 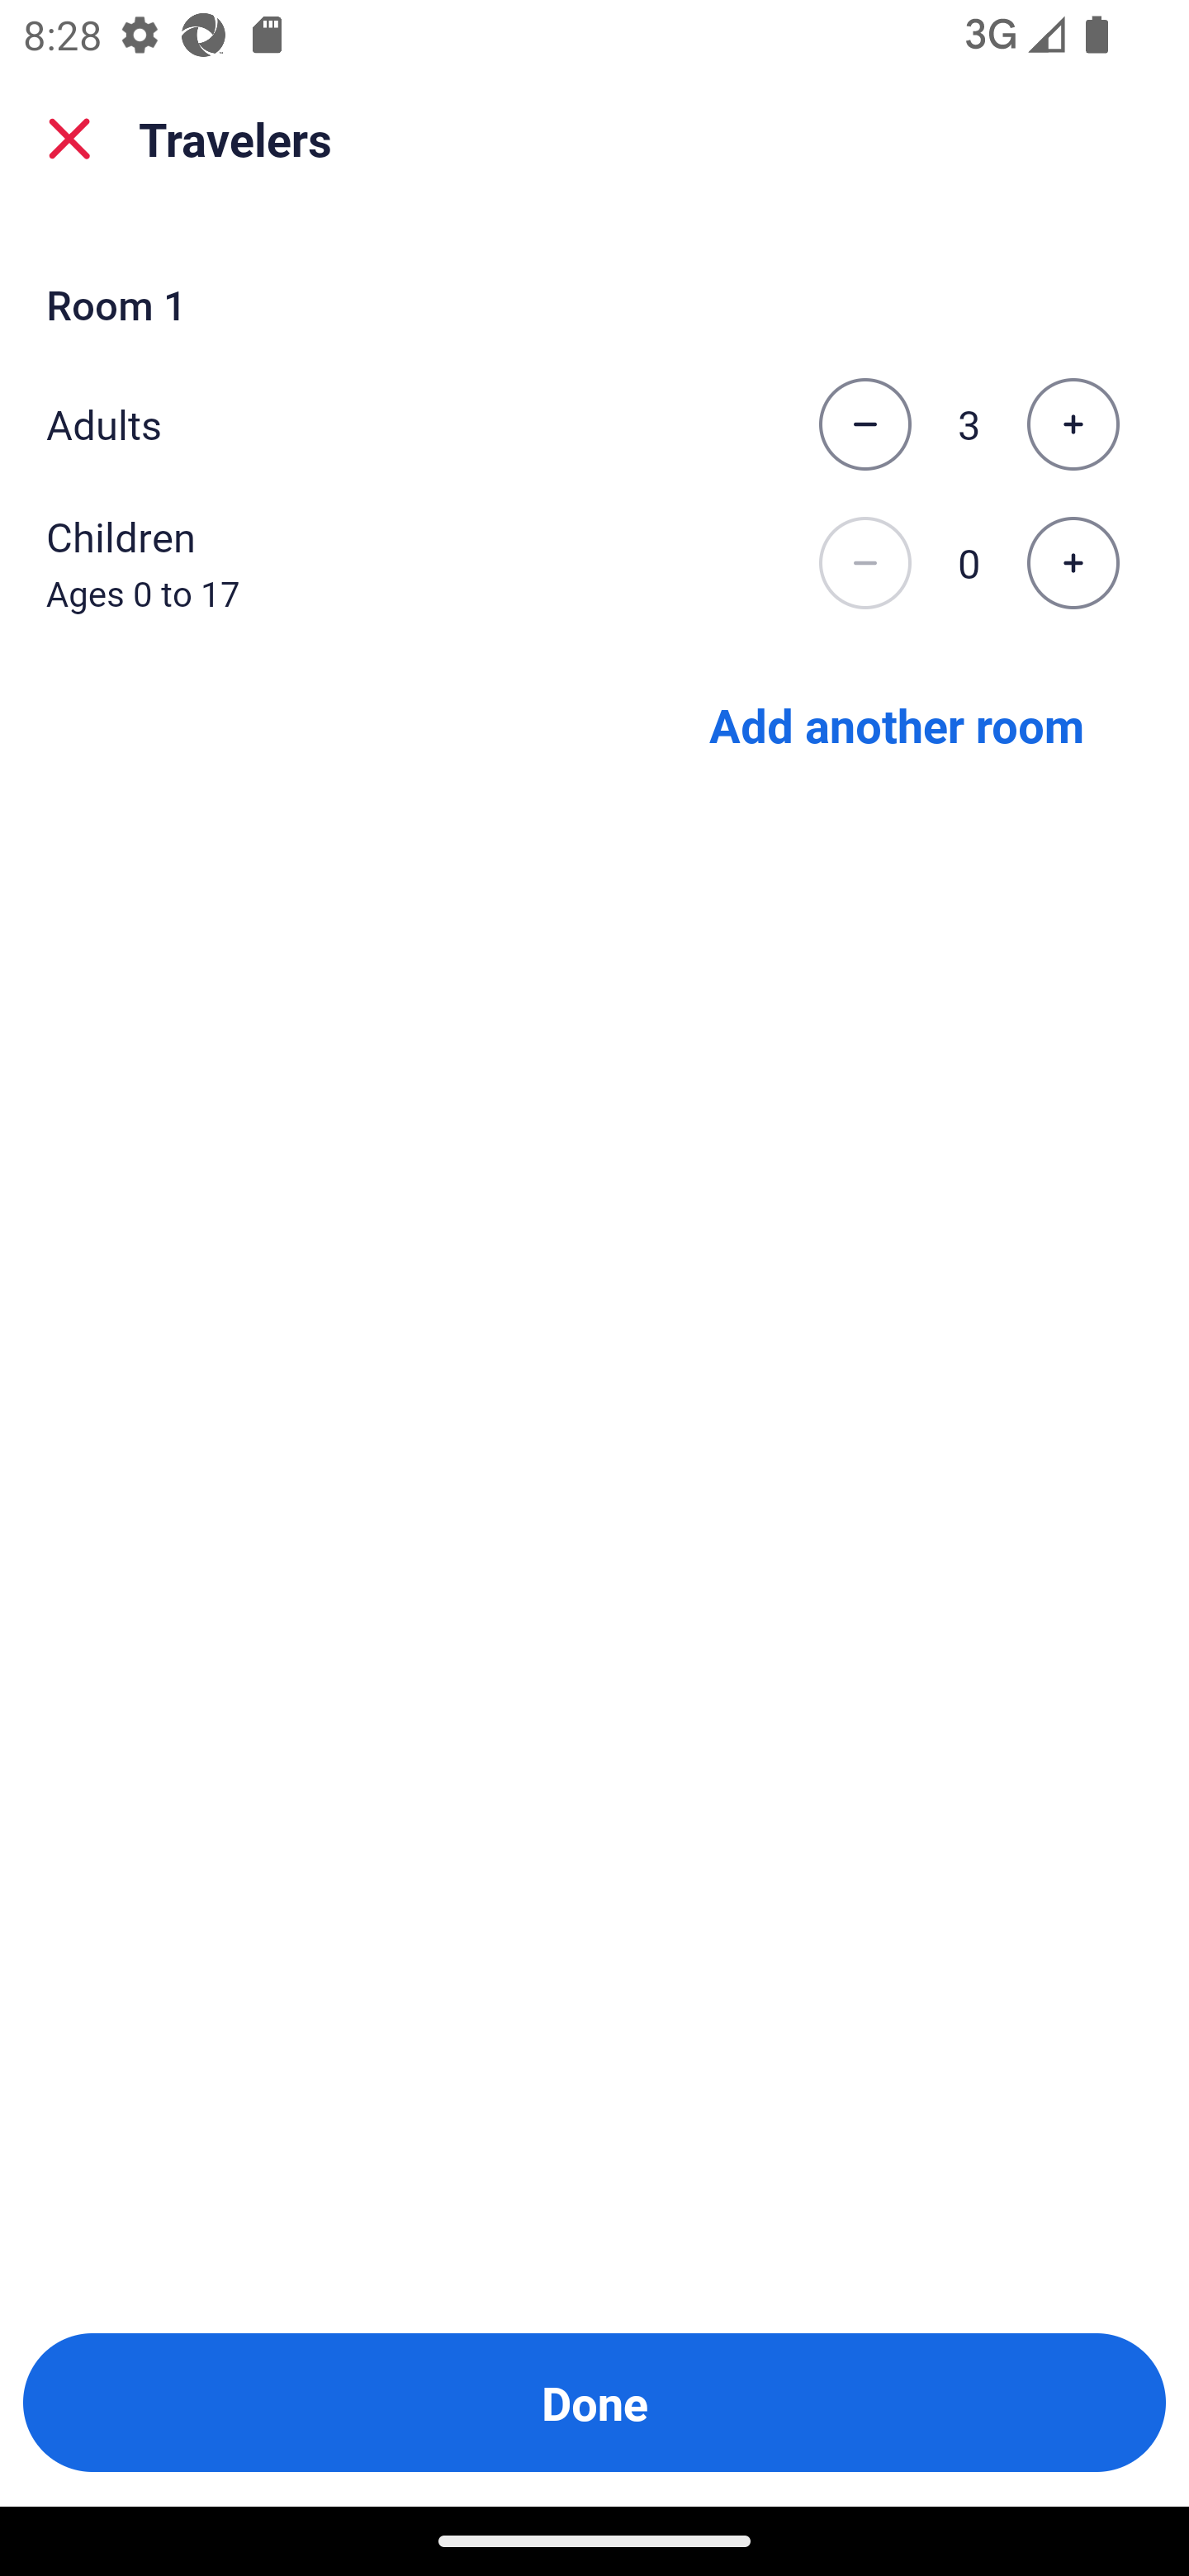 What do you see at coordinates (1073, 564) in the screenshot?
I see `Increase the number of children` at bounding box center [1073, 564].